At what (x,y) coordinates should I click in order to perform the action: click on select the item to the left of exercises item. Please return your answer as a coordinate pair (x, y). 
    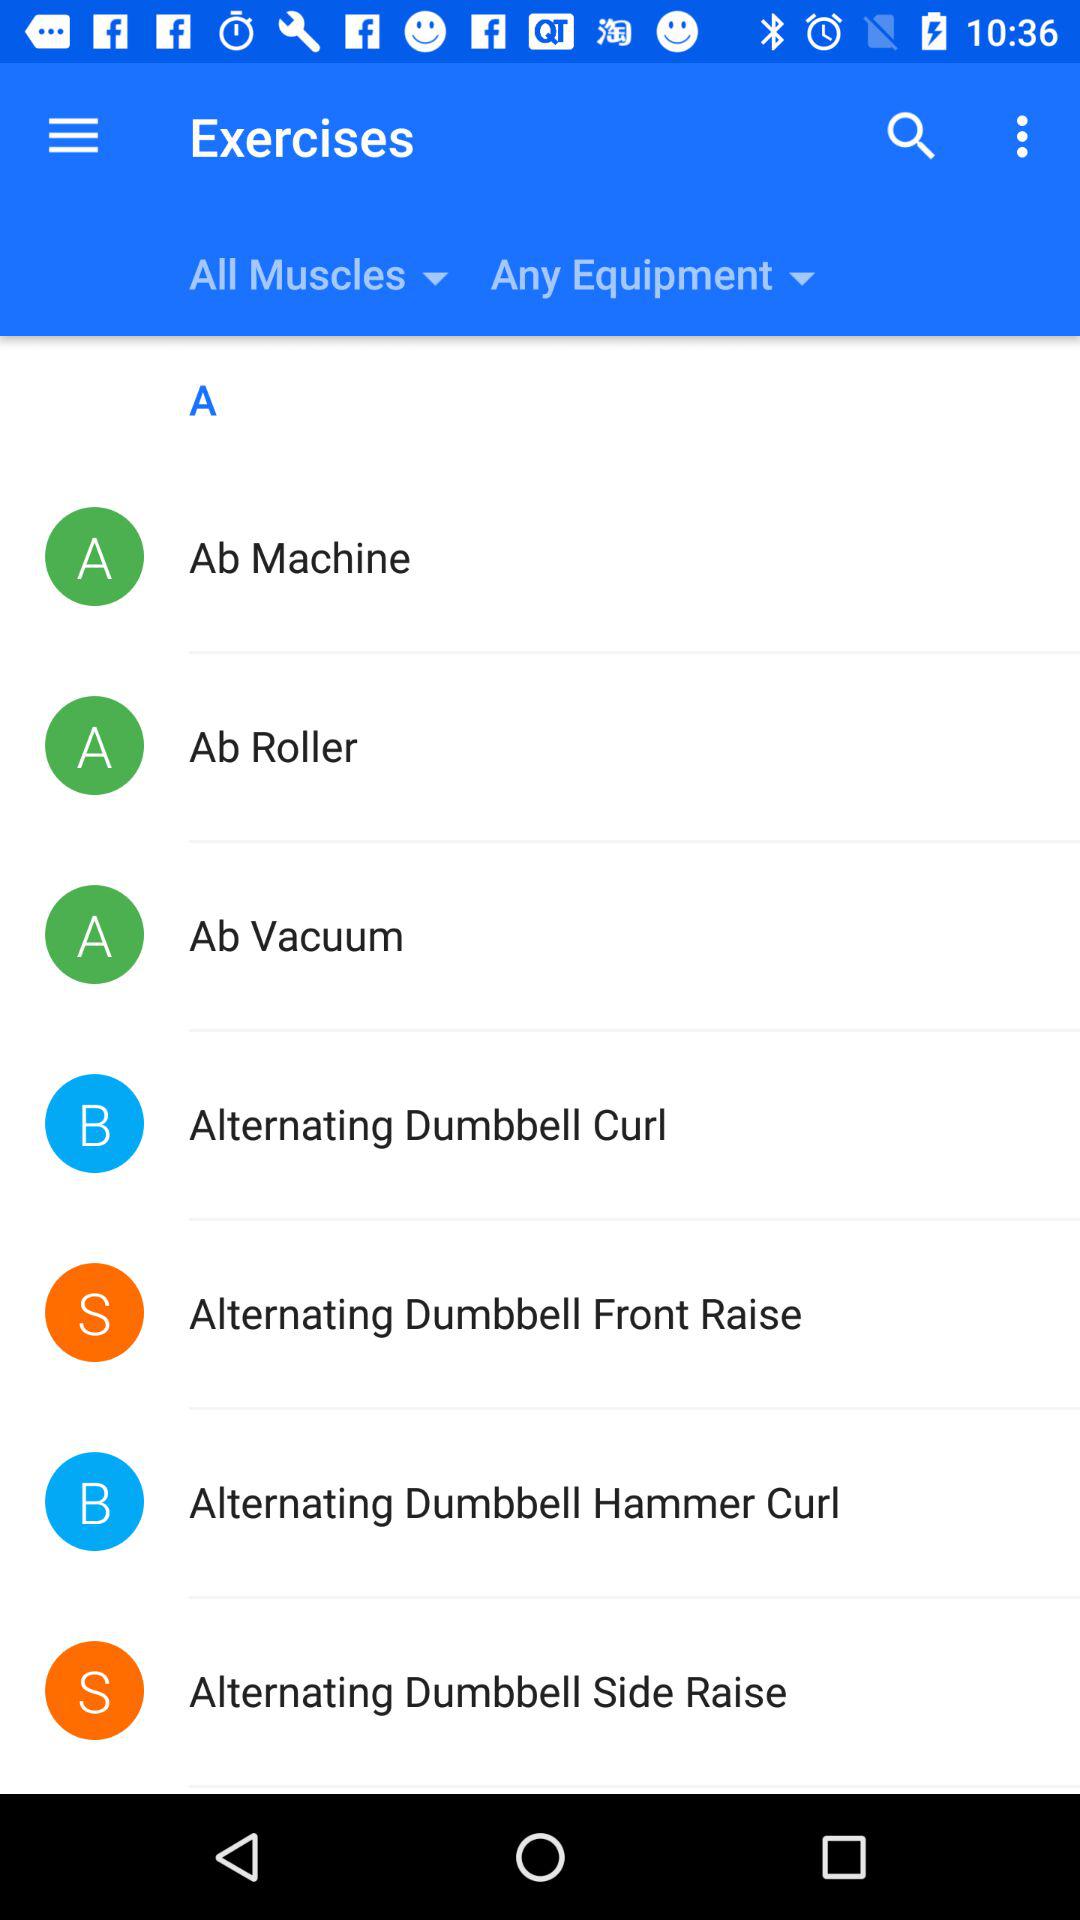
    Looking at the image, I should click on (73, 136).